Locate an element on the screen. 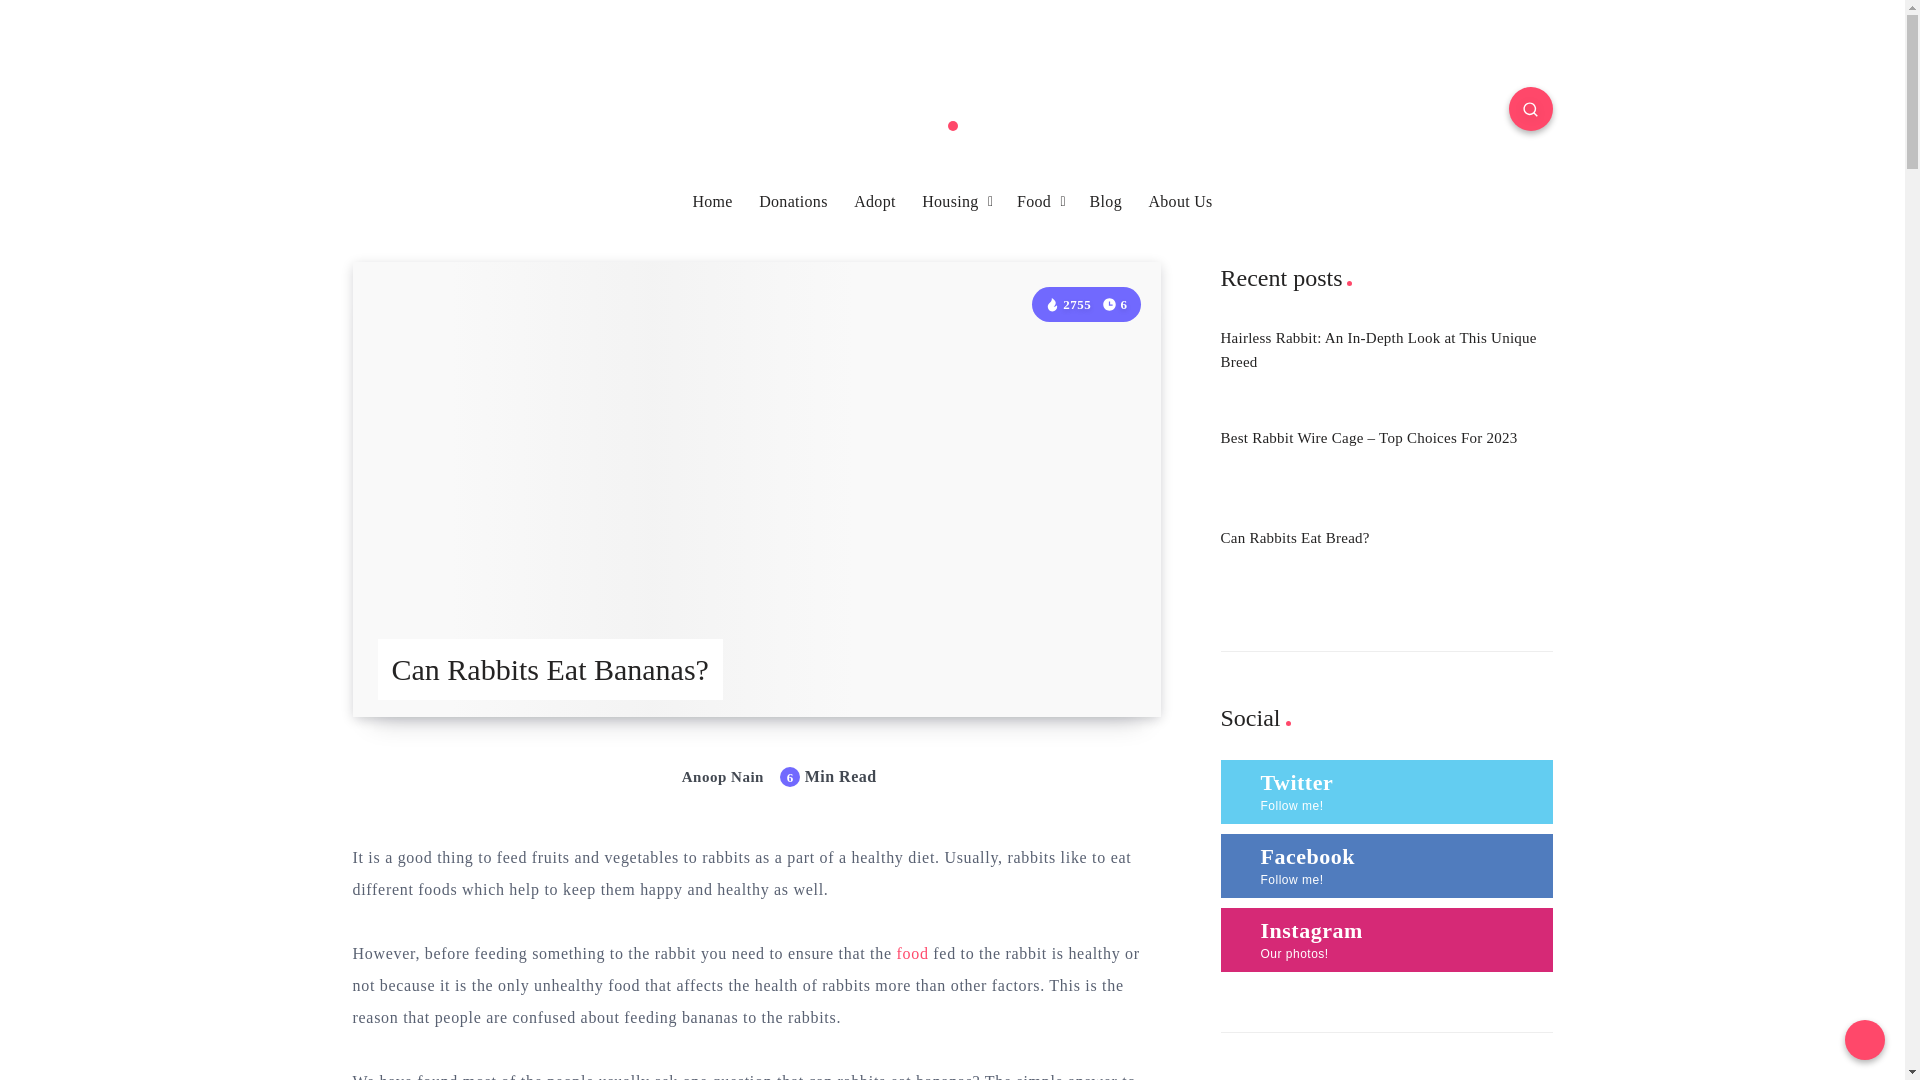 The image size is (1920, 1080). food is located at coordinates (912, 952).